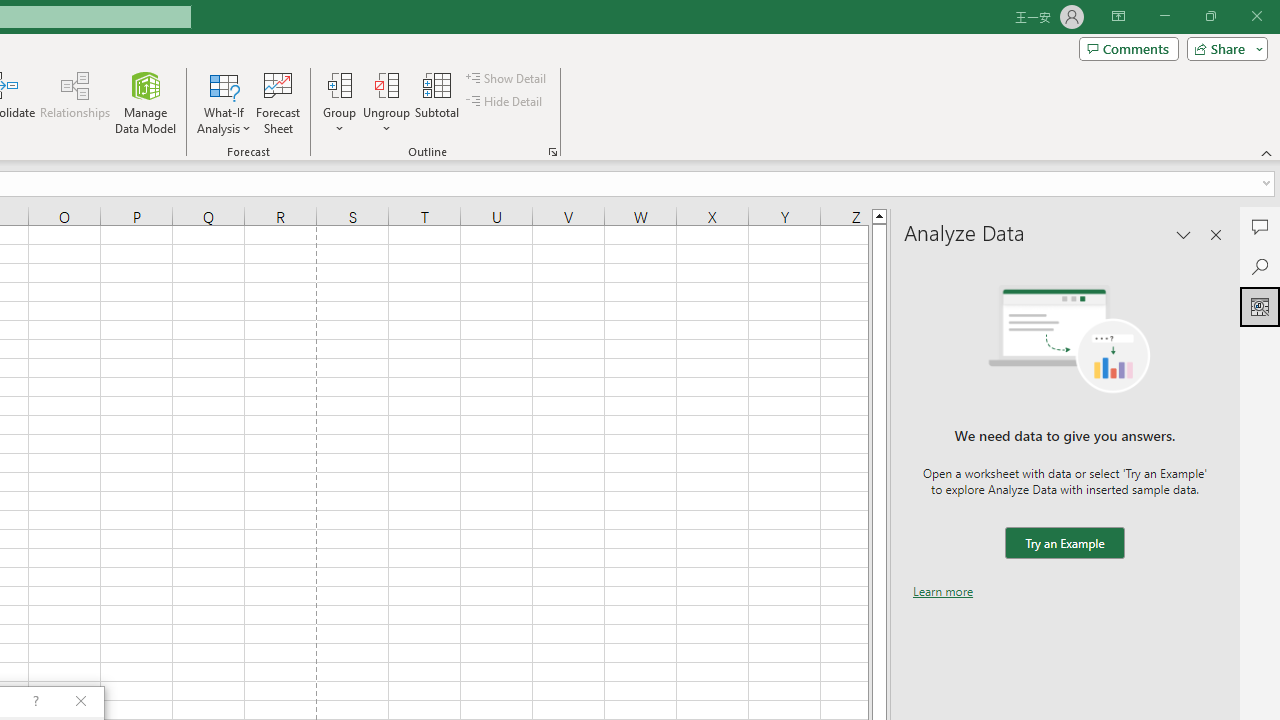 This screenshot has width=1280, height=720. What do you see at coordinates (75, 102) in the screenshot?
I see `Relationships` at bounding box center [75, 102].